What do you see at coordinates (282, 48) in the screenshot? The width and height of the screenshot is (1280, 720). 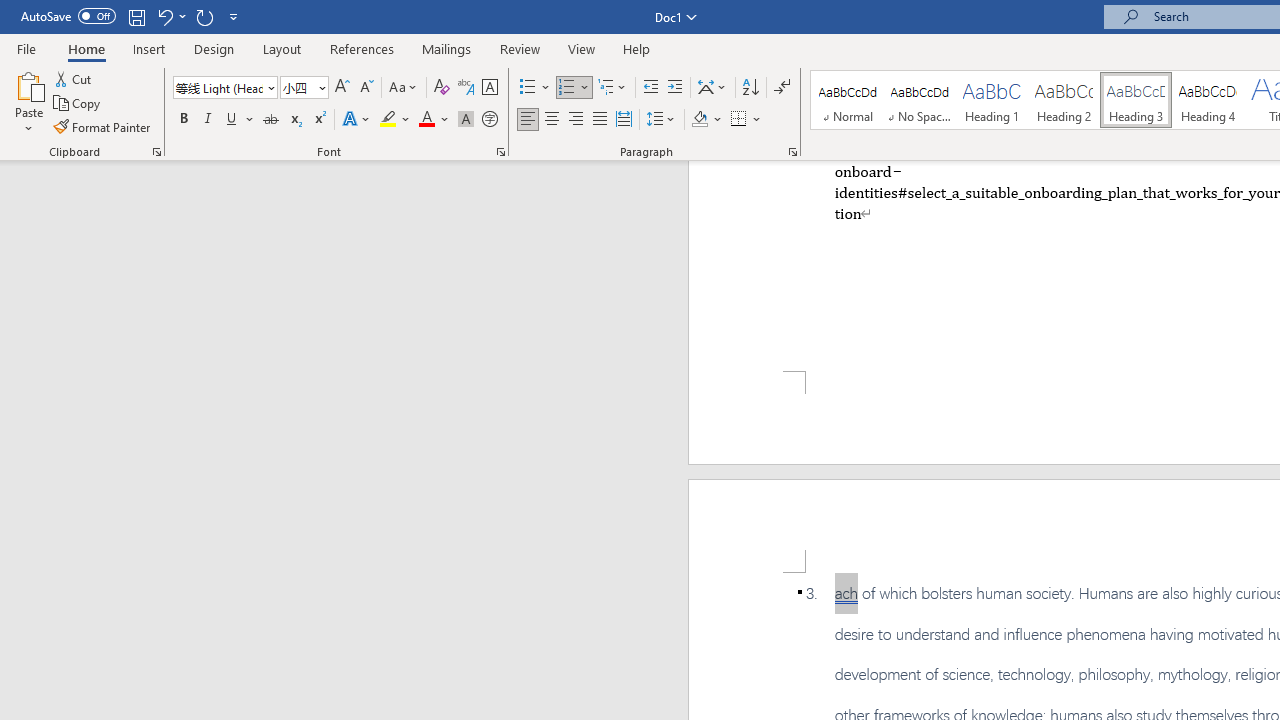 I see `Layout` at bounding box center [282, 48].